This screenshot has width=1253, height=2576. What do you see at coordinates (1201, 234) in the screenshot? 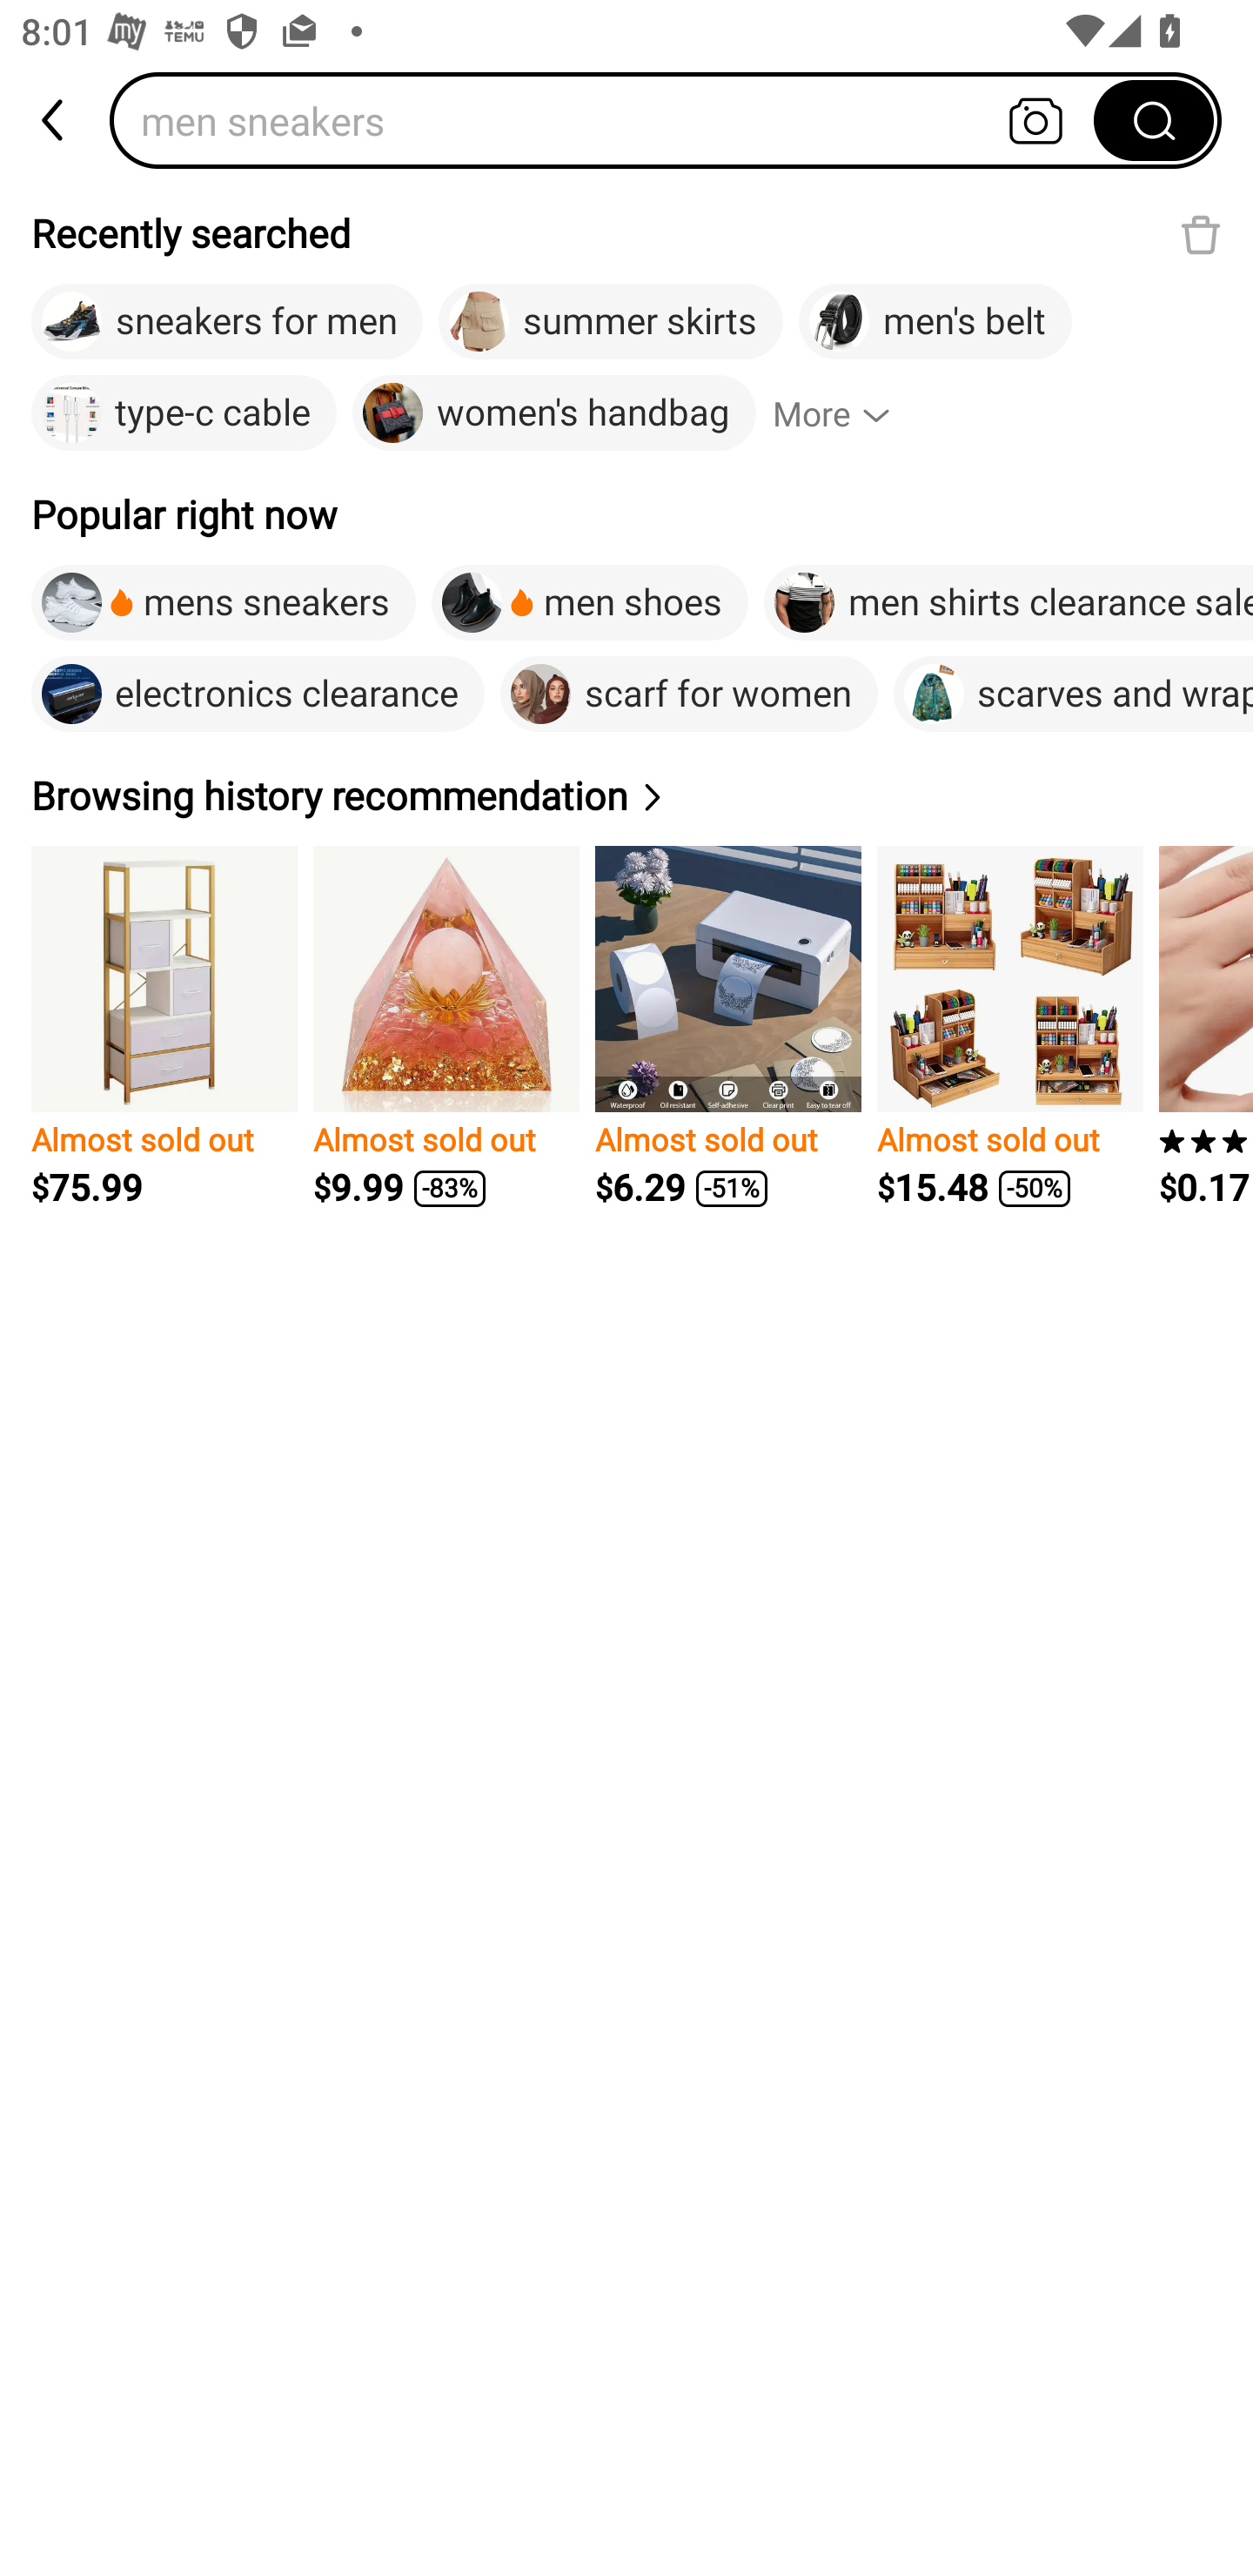
I see `Delete recent search` at bounding box center [1201, 234].